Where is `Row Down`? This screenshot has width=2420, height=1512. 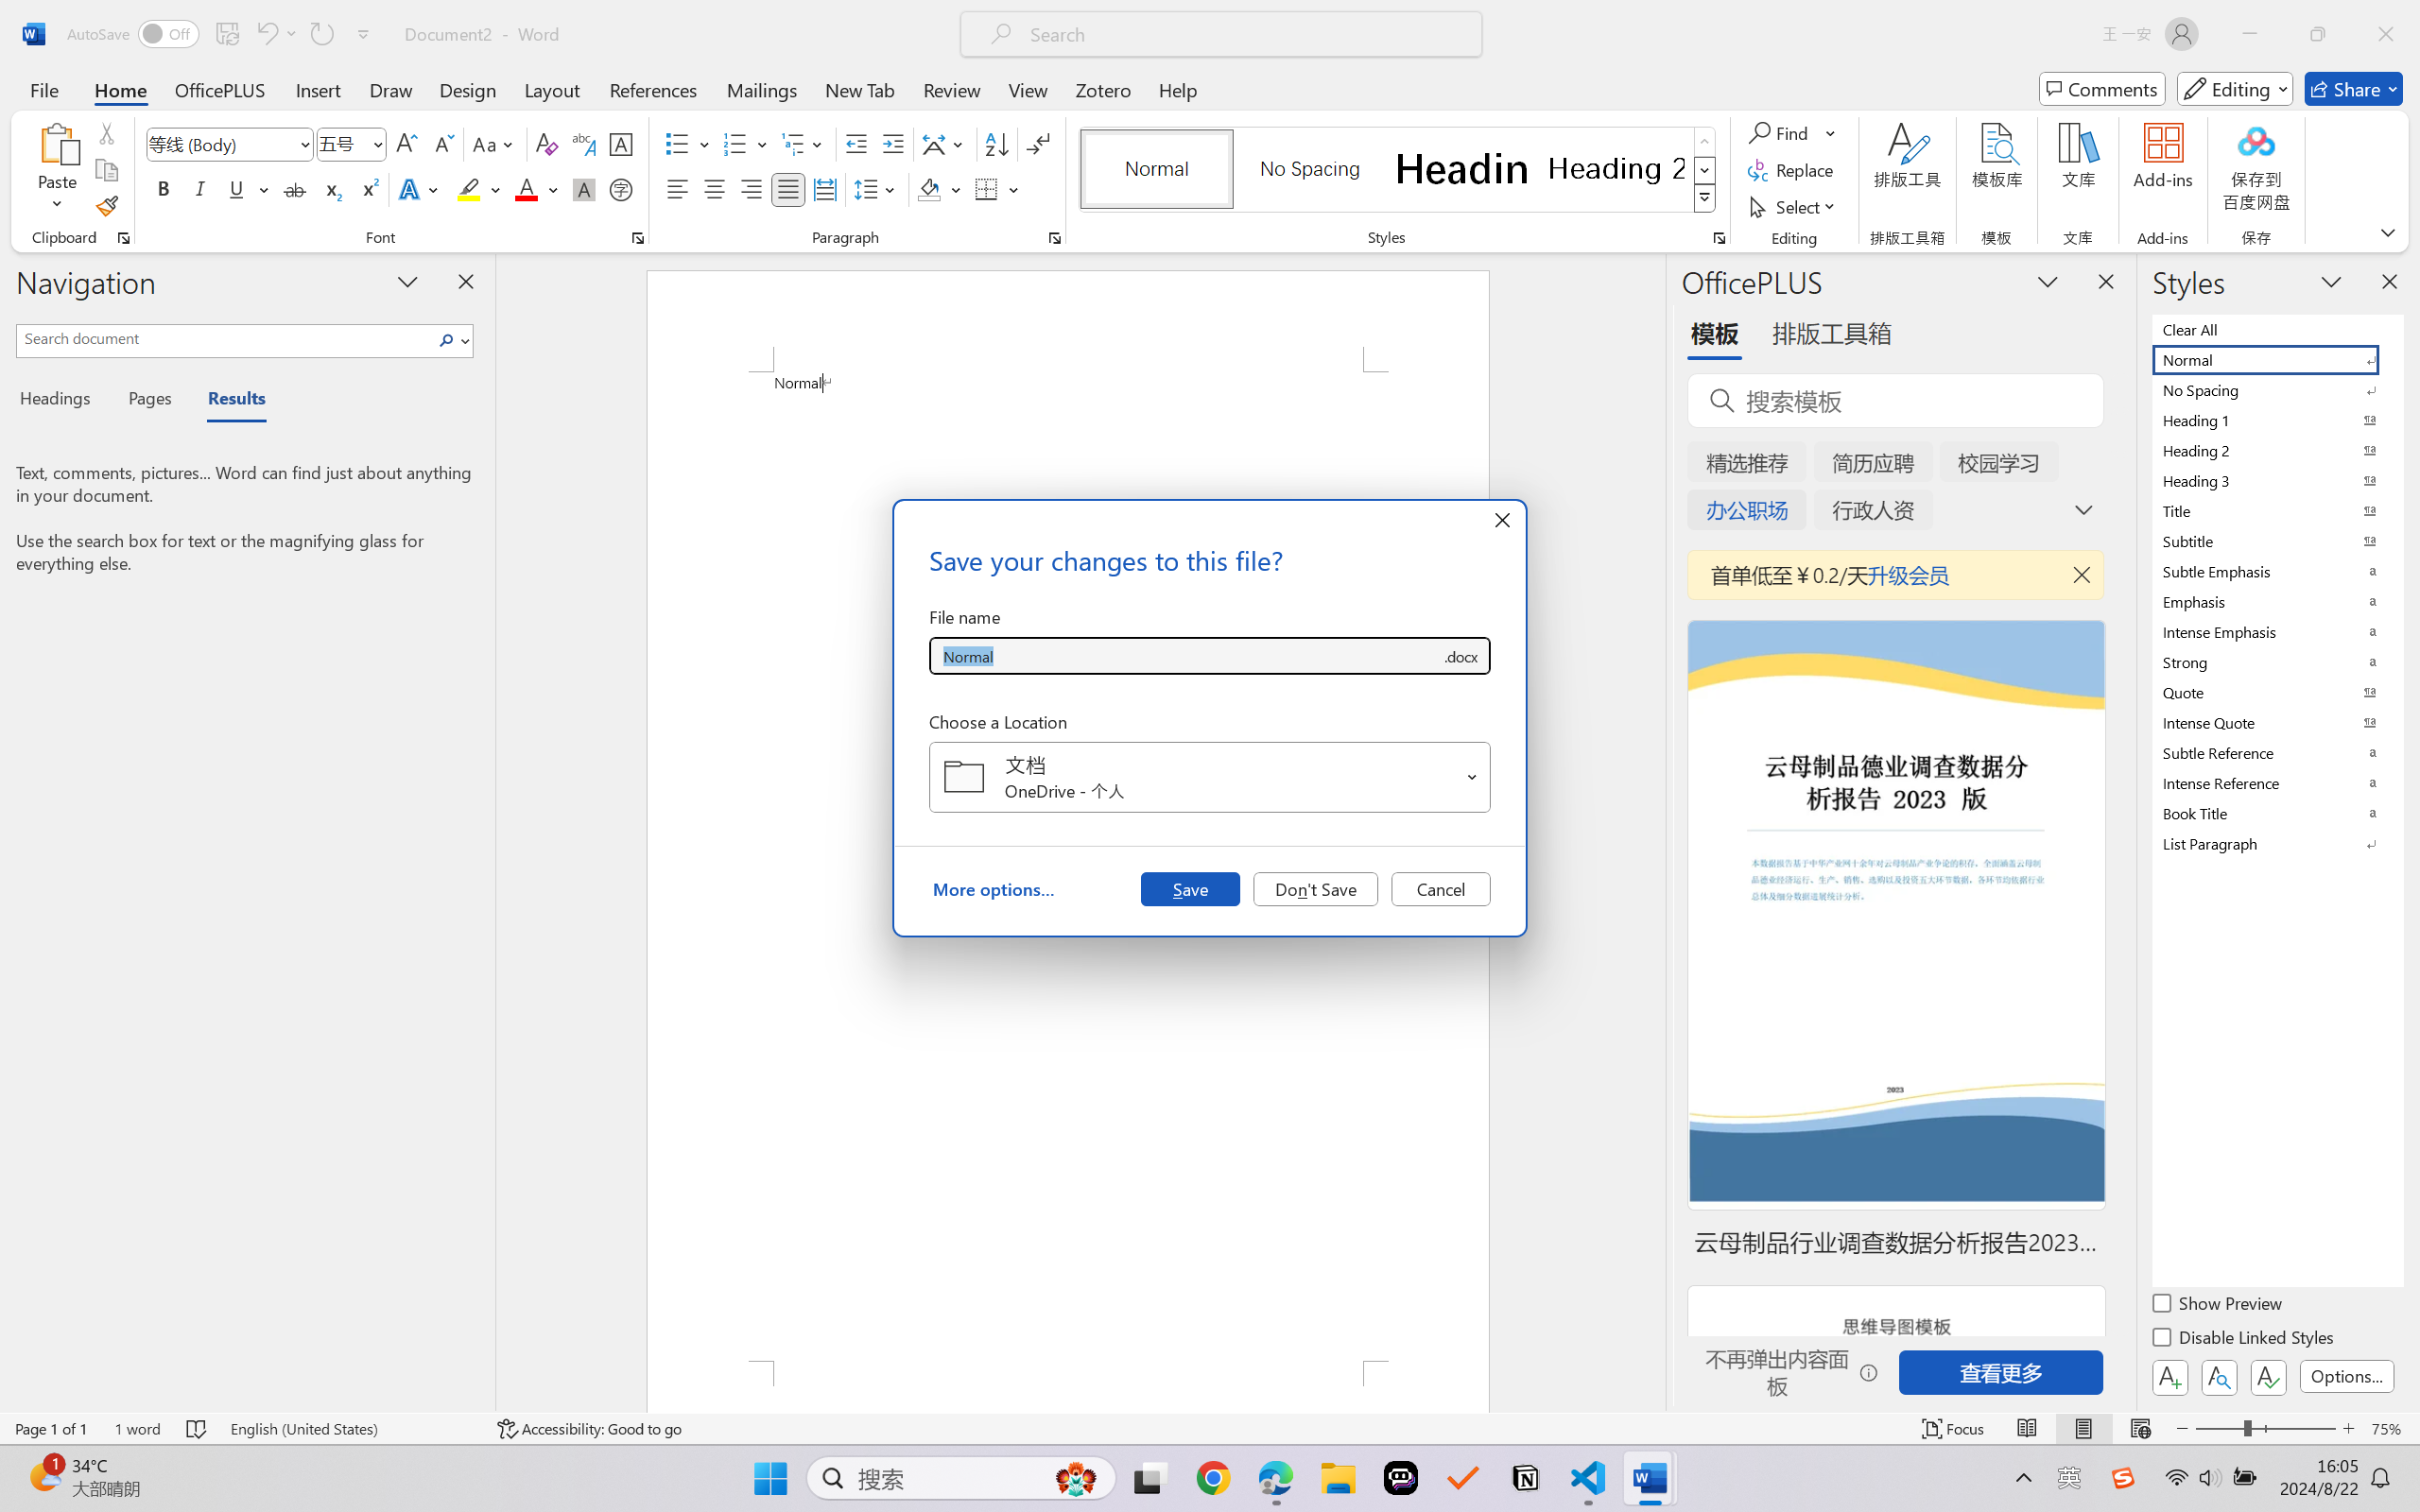
Row Down is located at coordinates (1705, 170).